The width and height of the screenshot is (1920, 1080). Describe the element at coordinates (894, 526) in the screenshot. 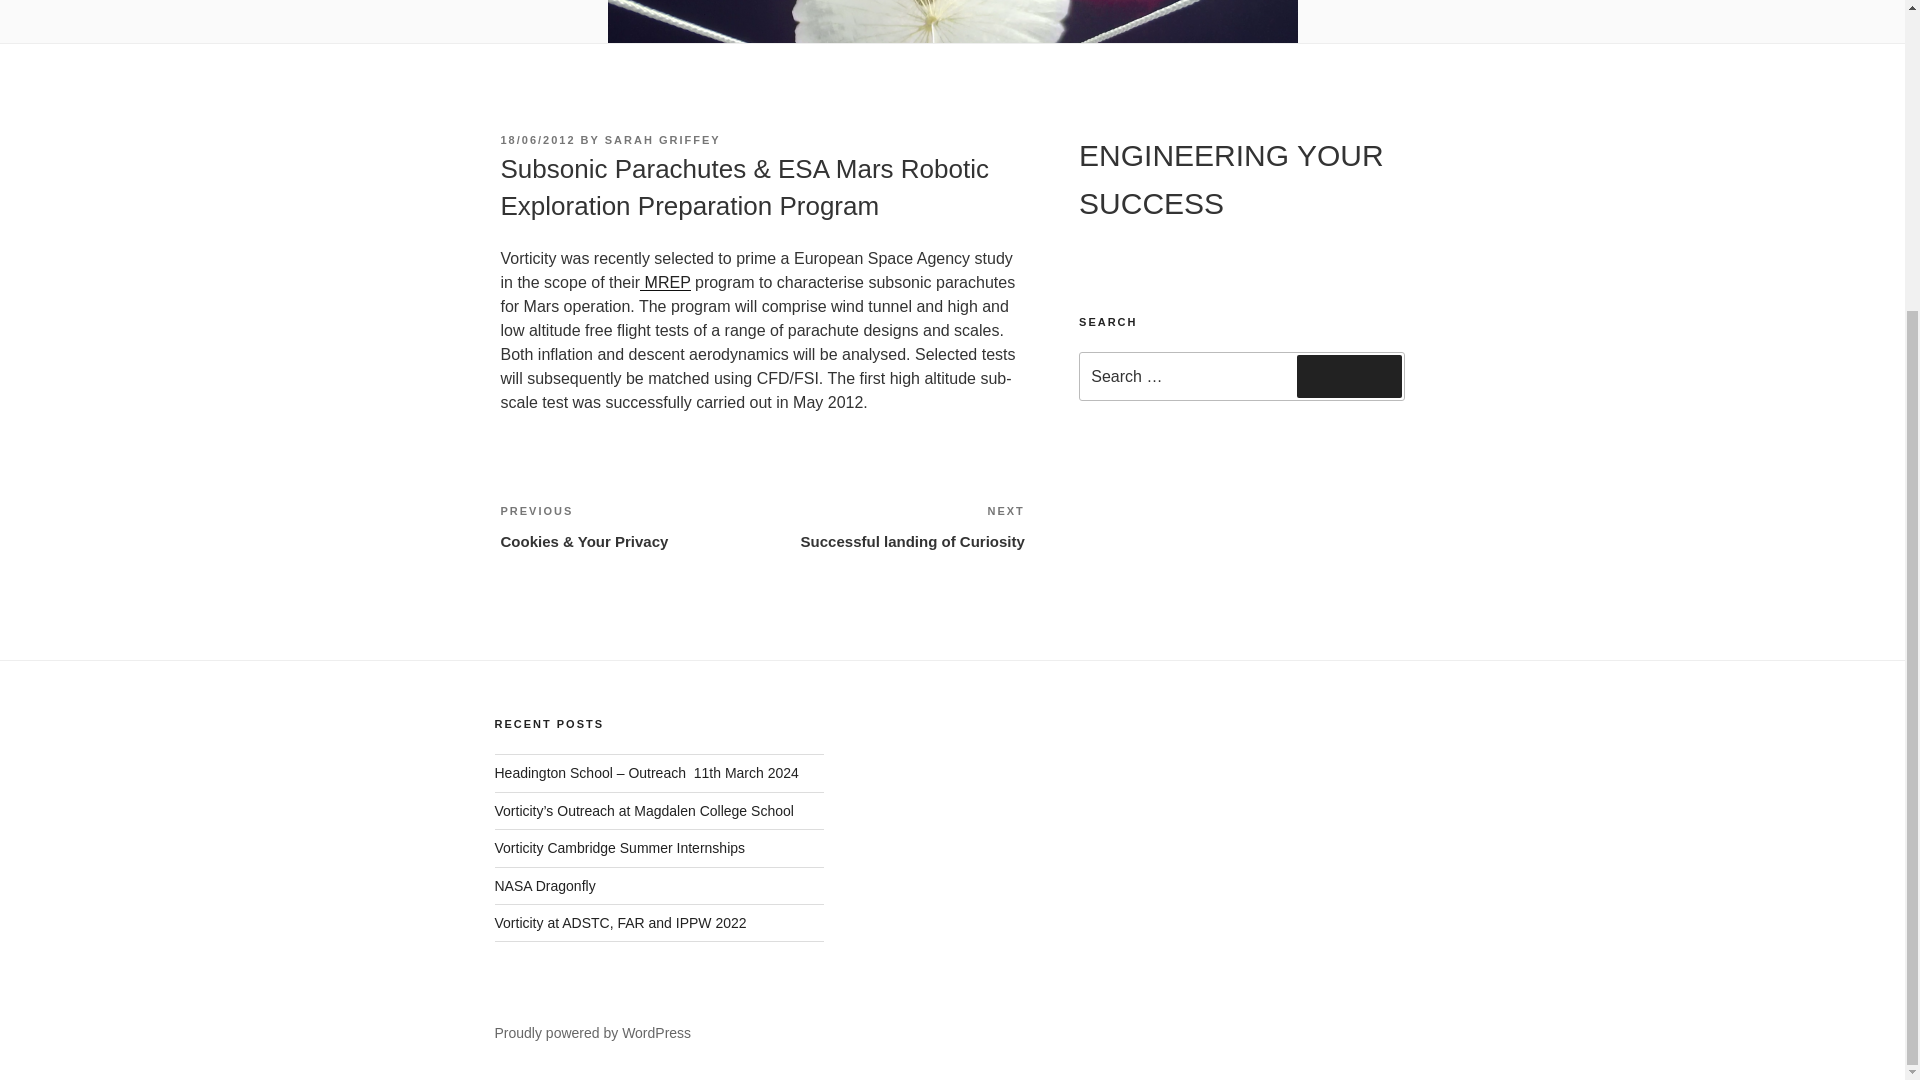

I see ` MREP` at that location.